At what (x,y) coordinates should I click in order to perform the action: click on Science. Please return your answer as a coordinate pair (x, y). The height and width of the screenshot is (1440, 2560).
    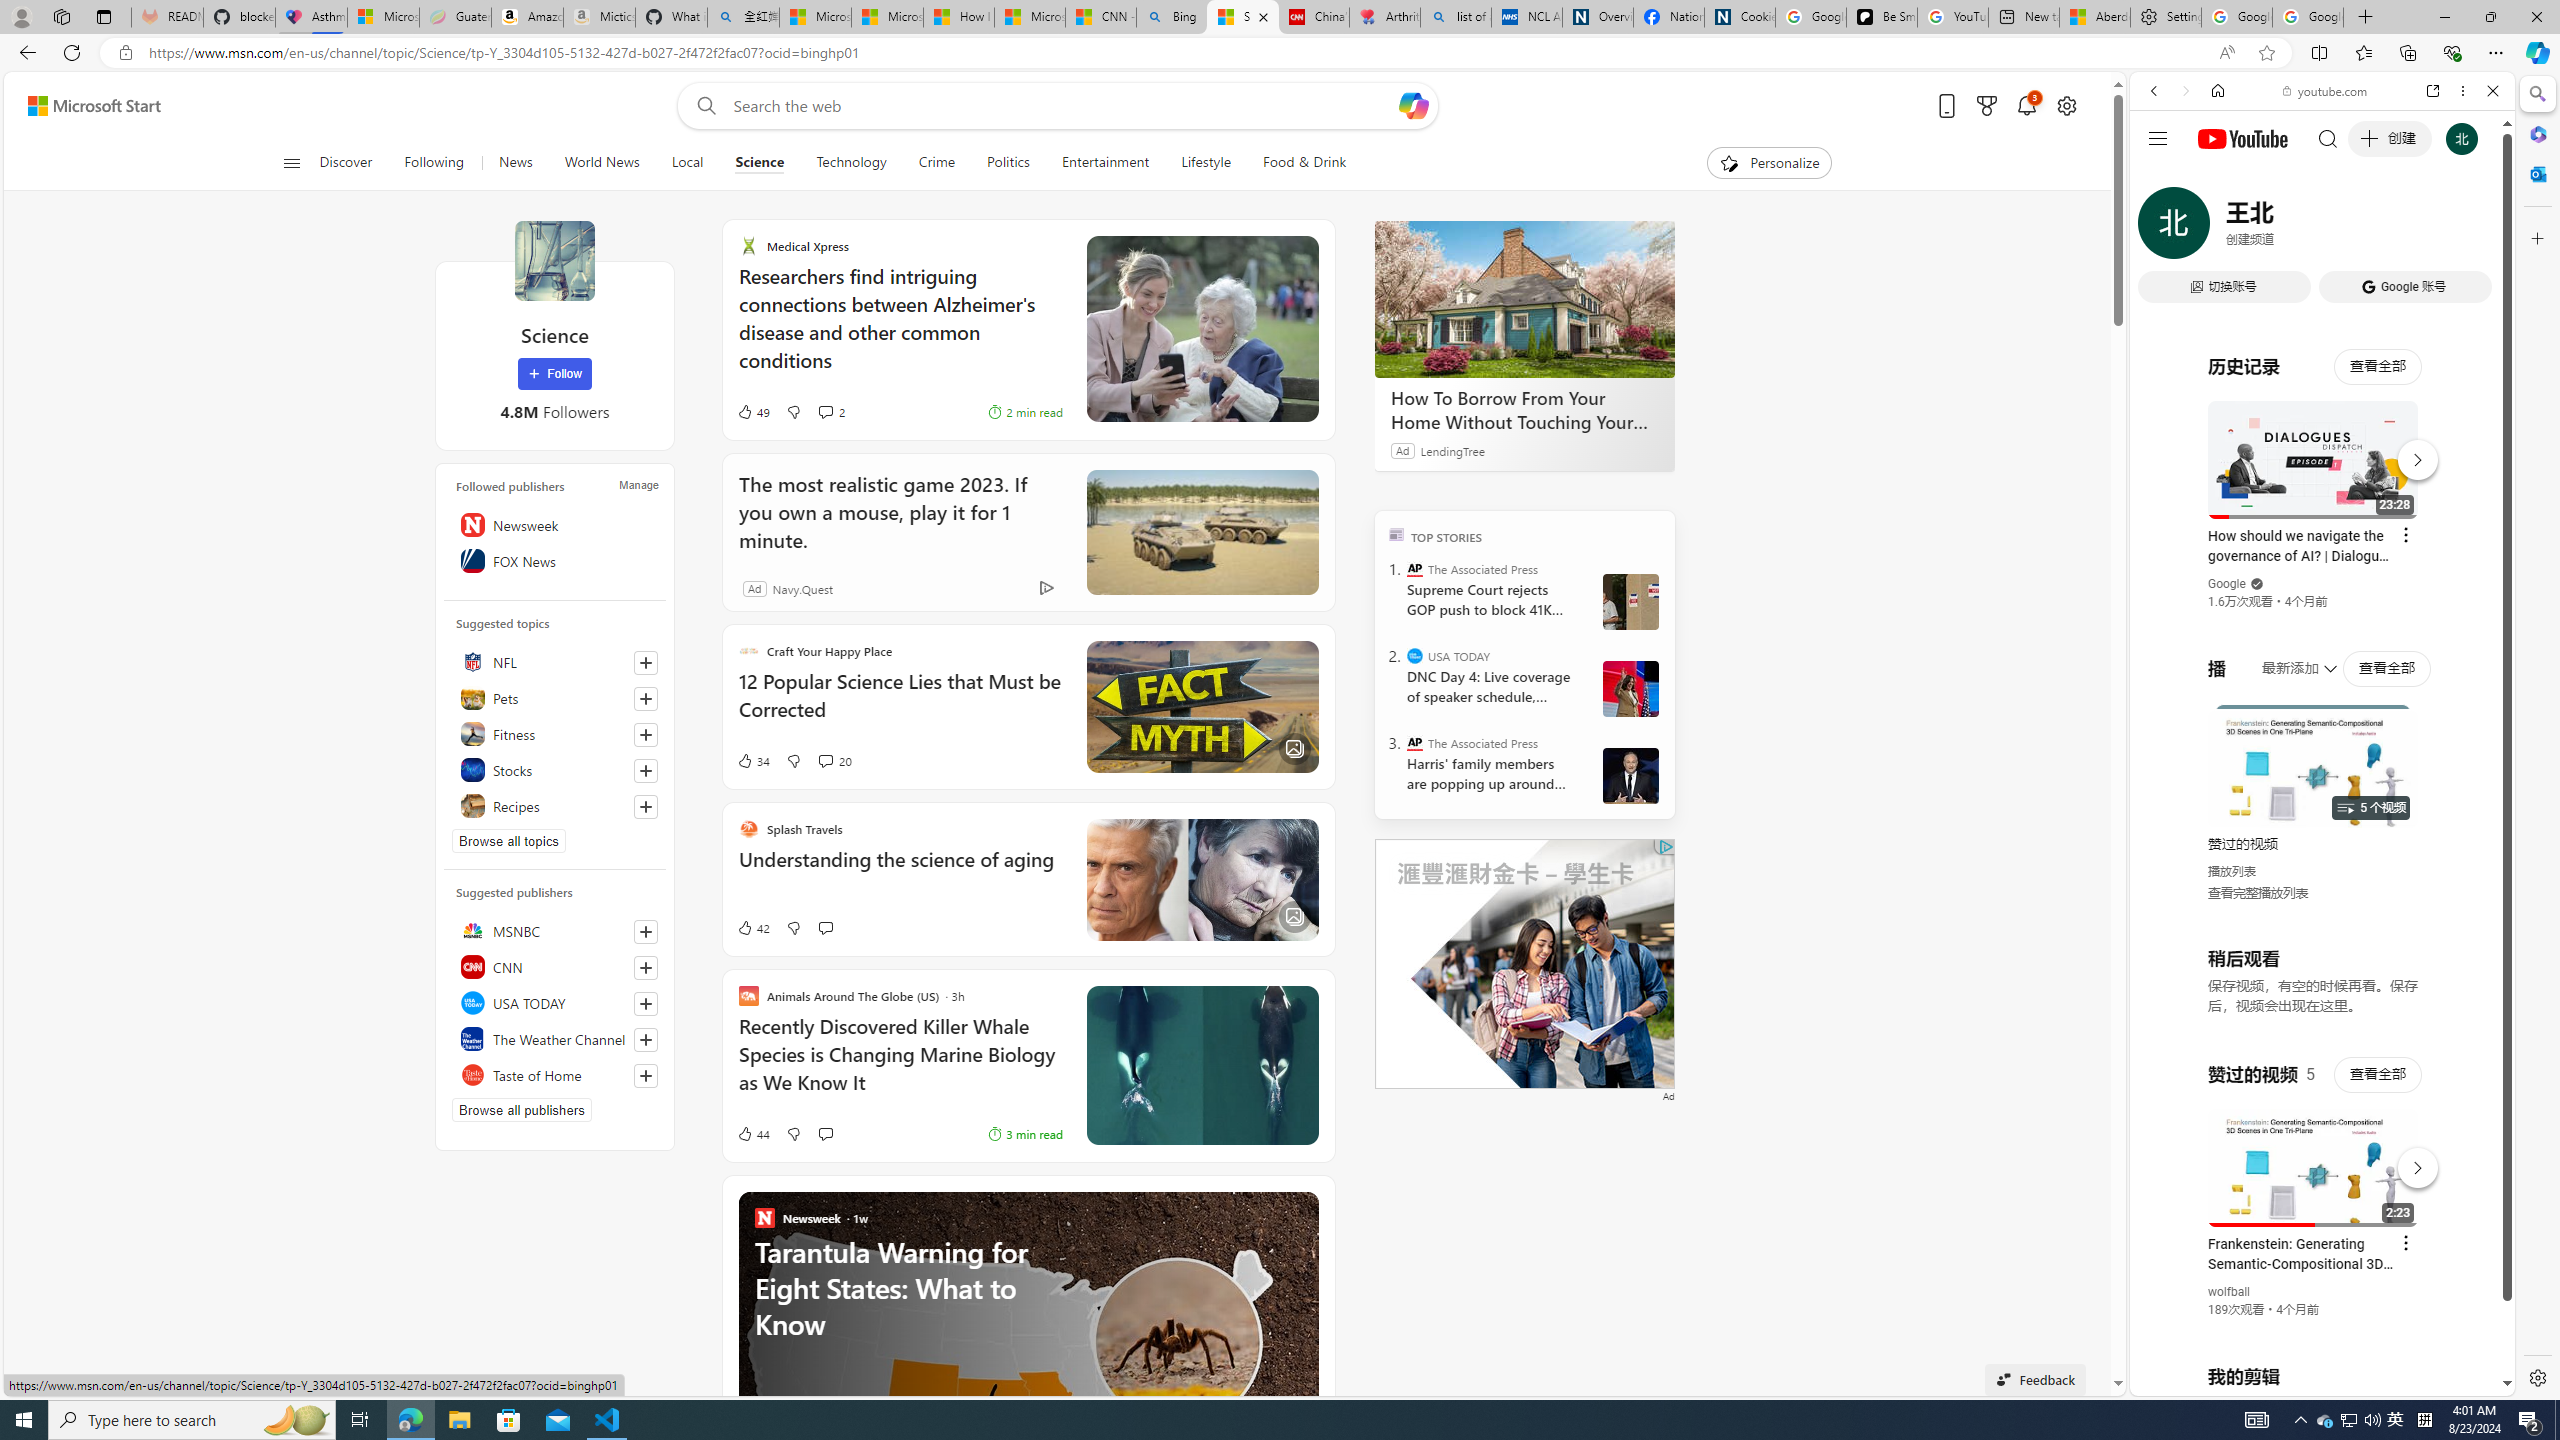
    Looking at the image, I should click on (554, 260).